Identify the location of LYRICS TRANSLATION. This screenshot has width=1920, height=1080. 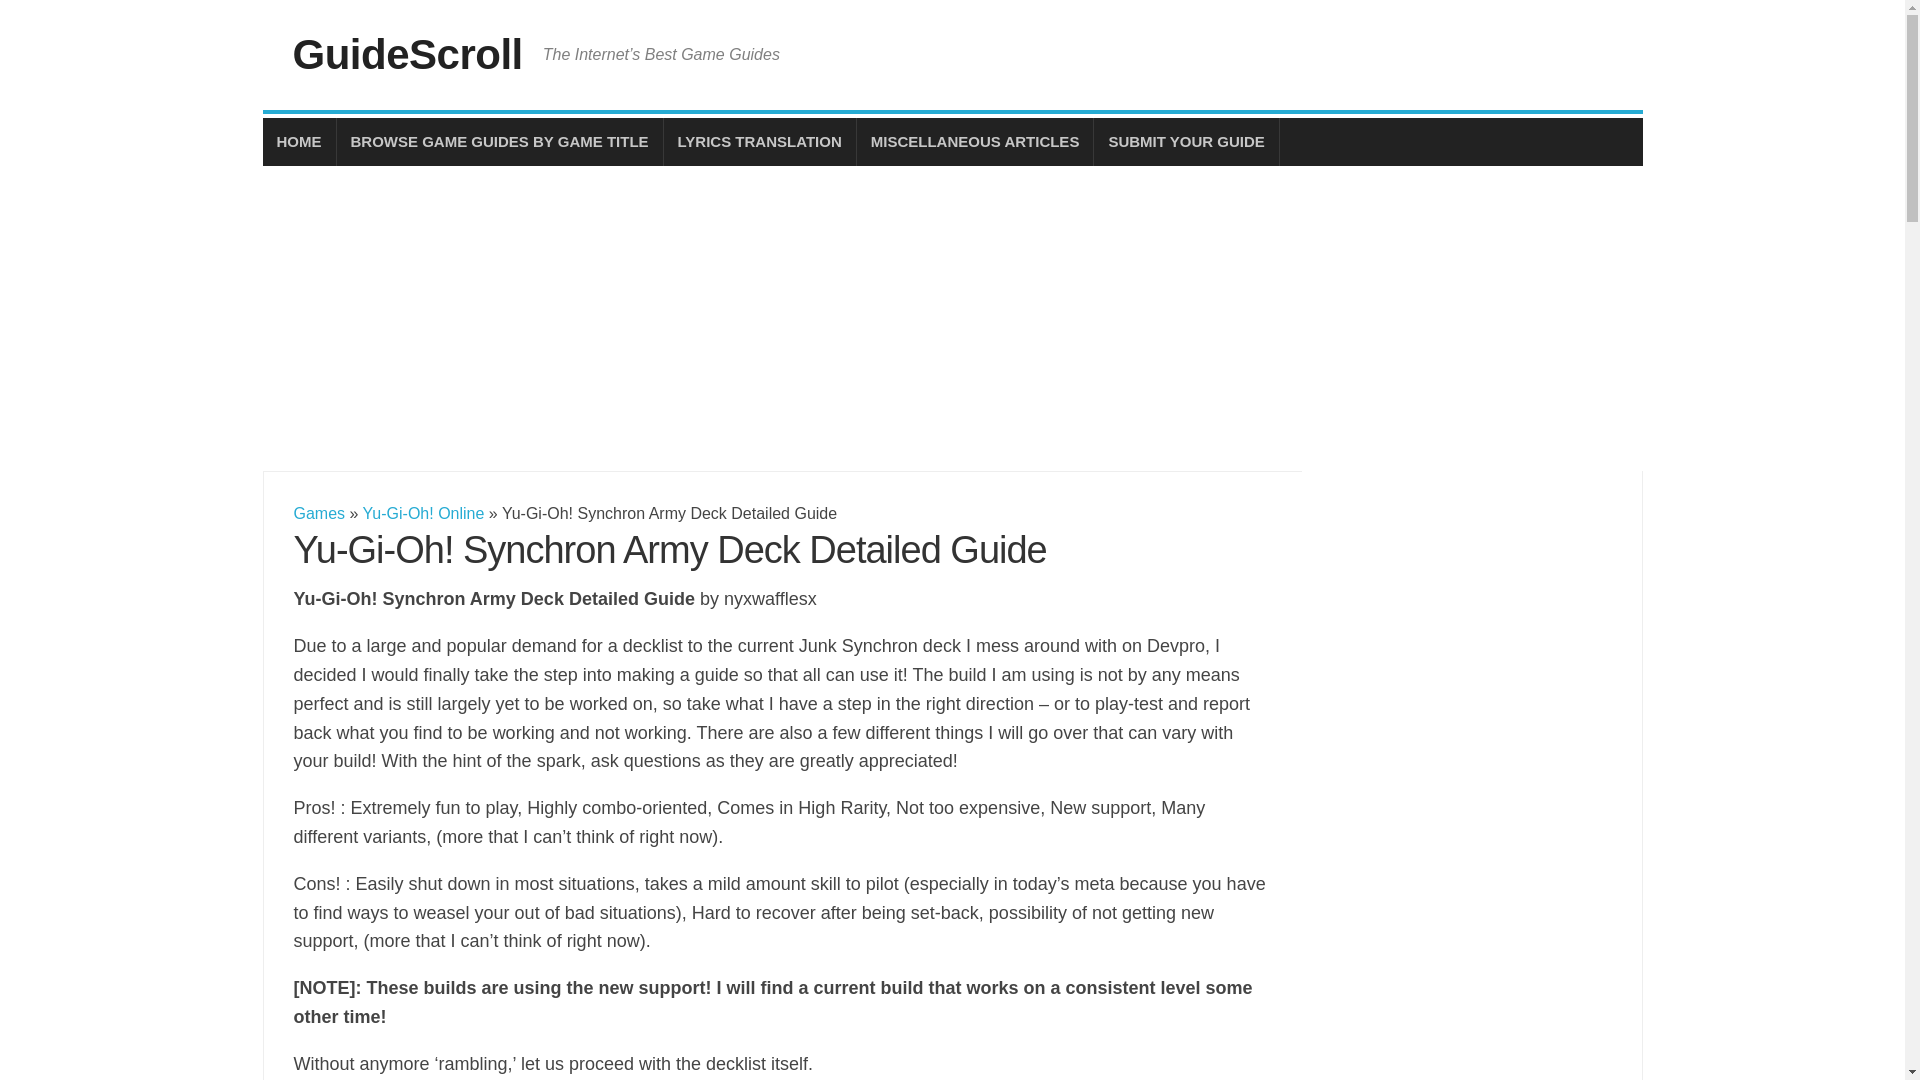
(760, 142).